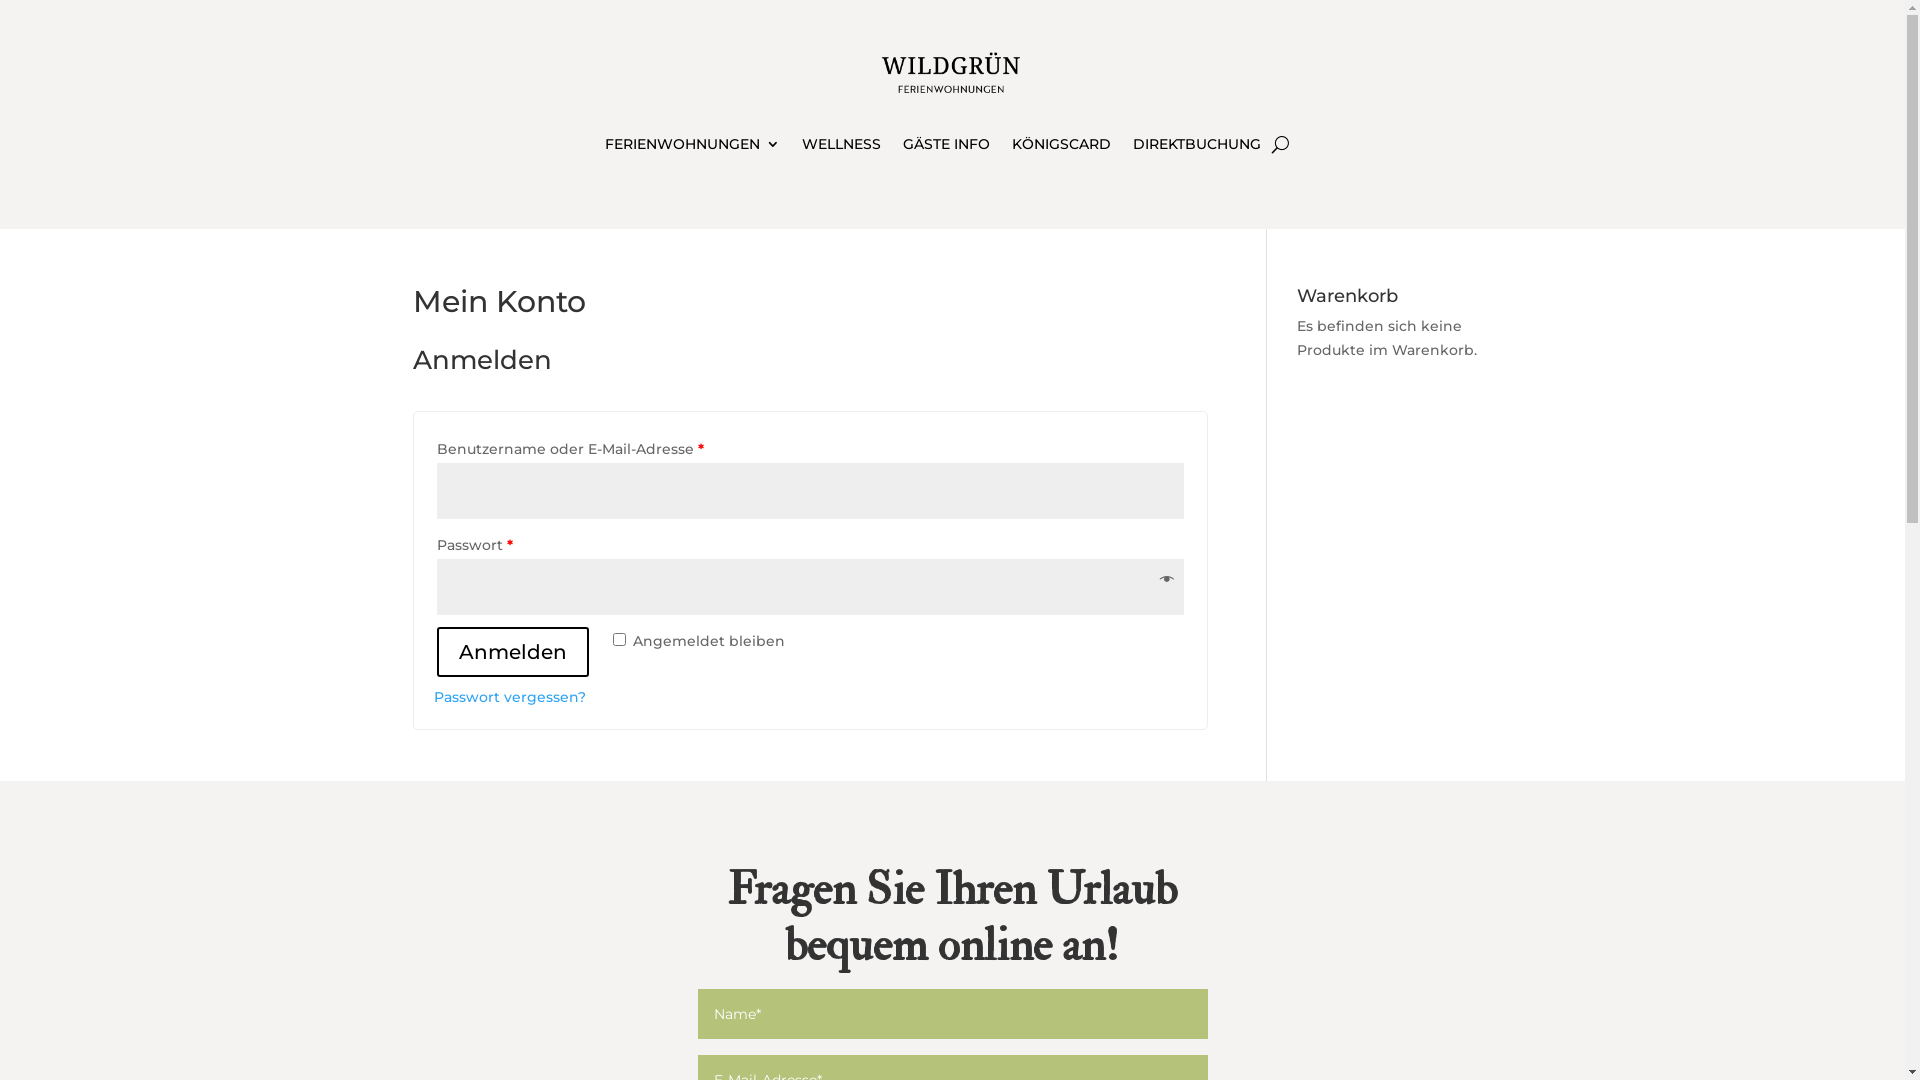  What do you see at coordinates (952, 74) in the screenshot?
I see `logo_wildgruen_22` at bounding box center [952, 74].